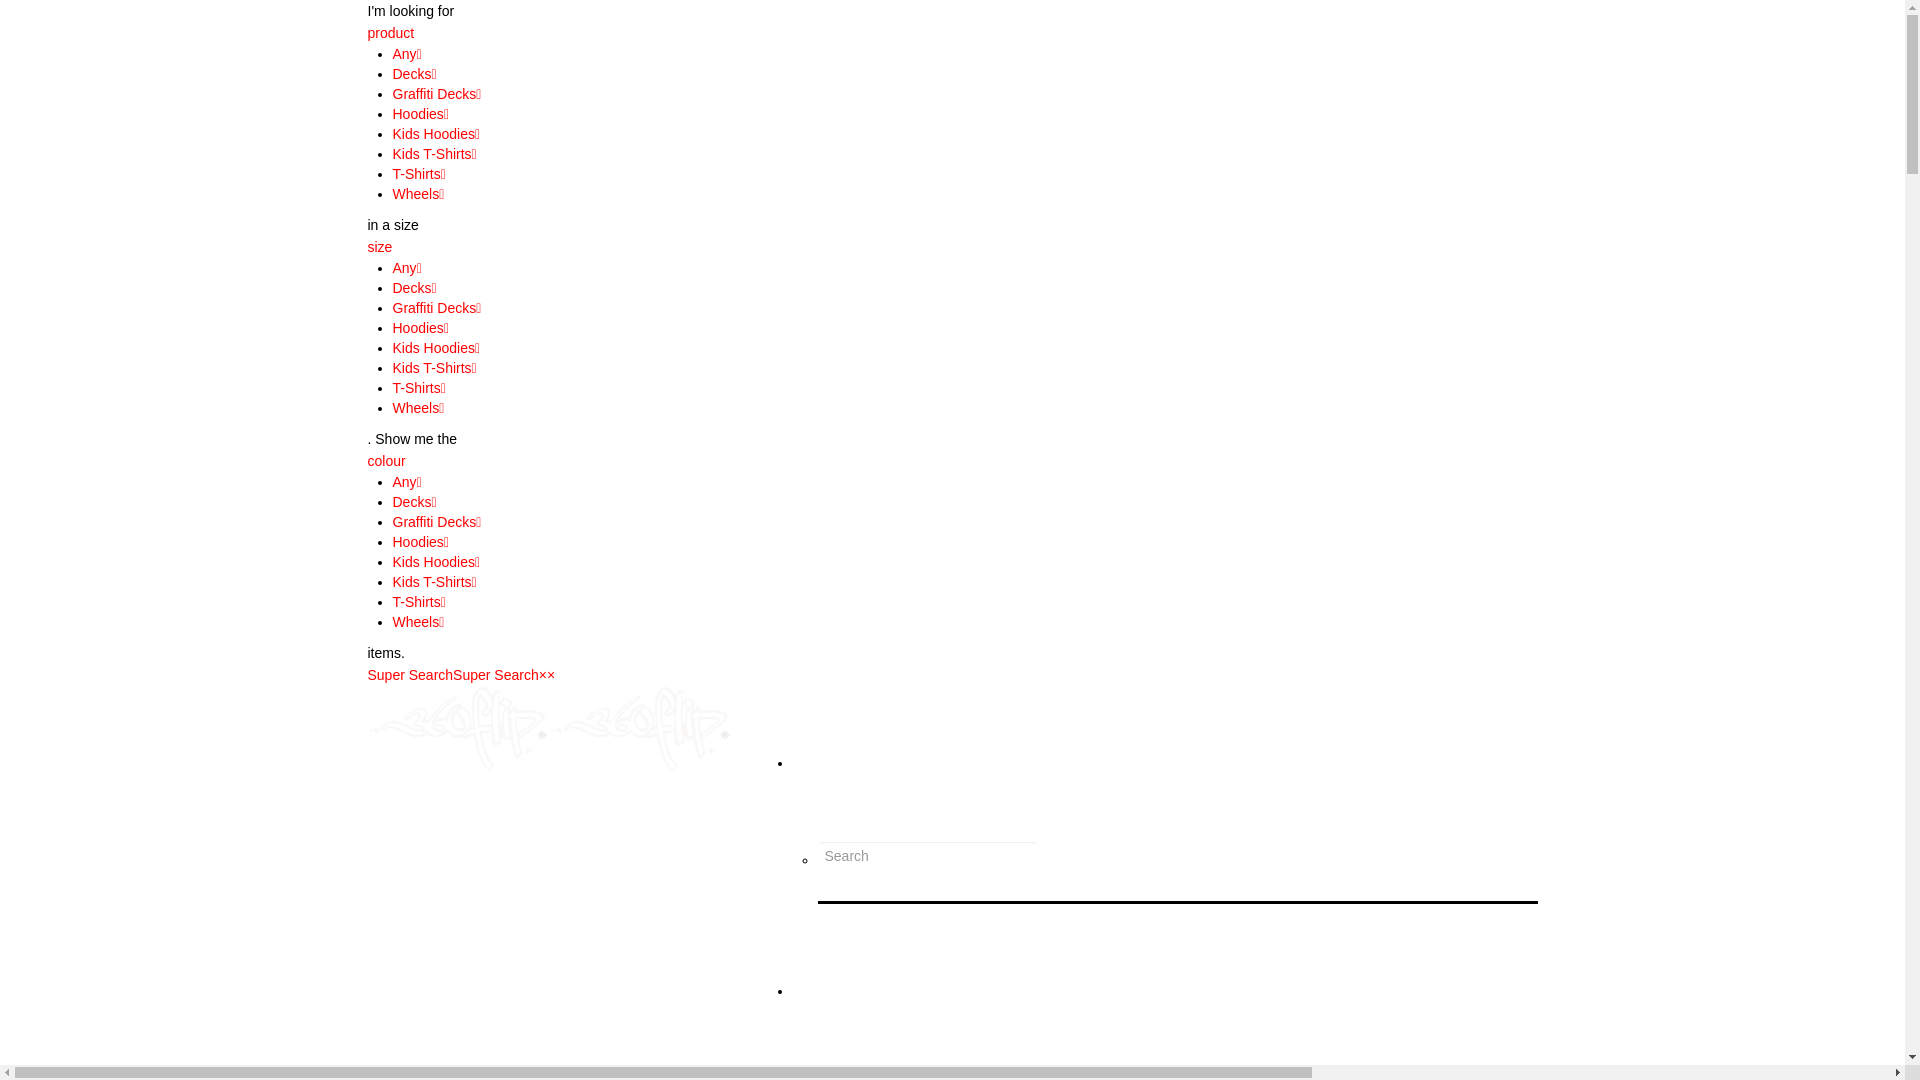 This screenshot has width=1920, height=1080. What do you see at coordinates (434, 308) in the screenshot?
I see `Graffiti Decks` at bounding box center [434, 308].